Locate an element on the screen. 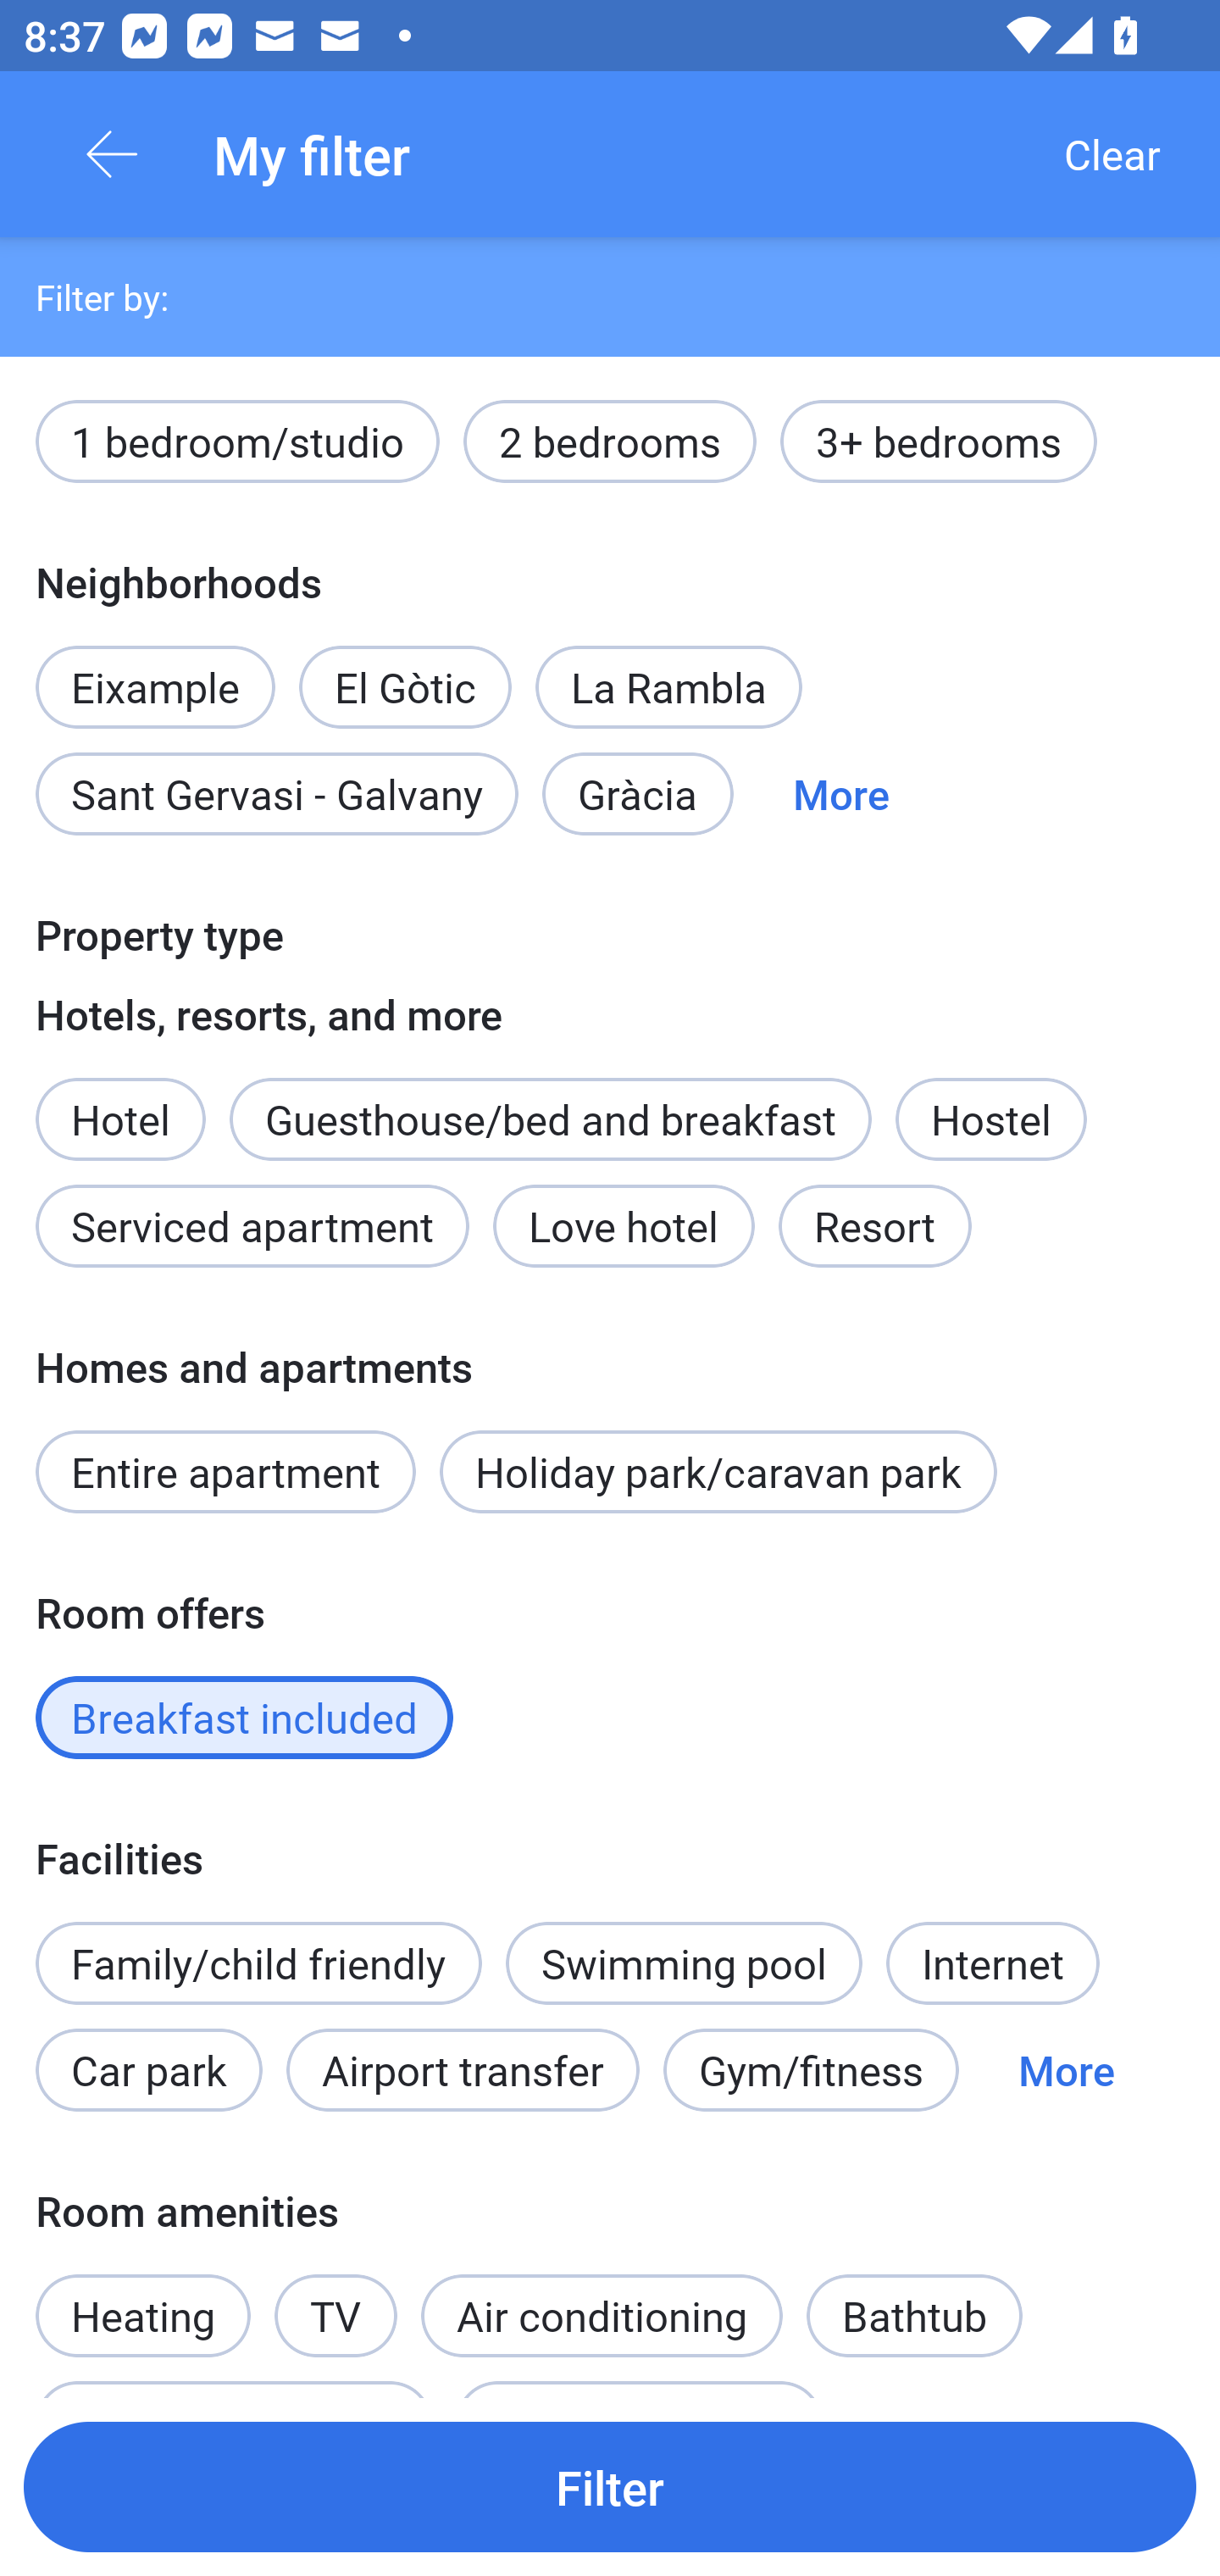 This screenshot has height=2576, width=1220. Love hotel is located at coordinates (624, 1225).